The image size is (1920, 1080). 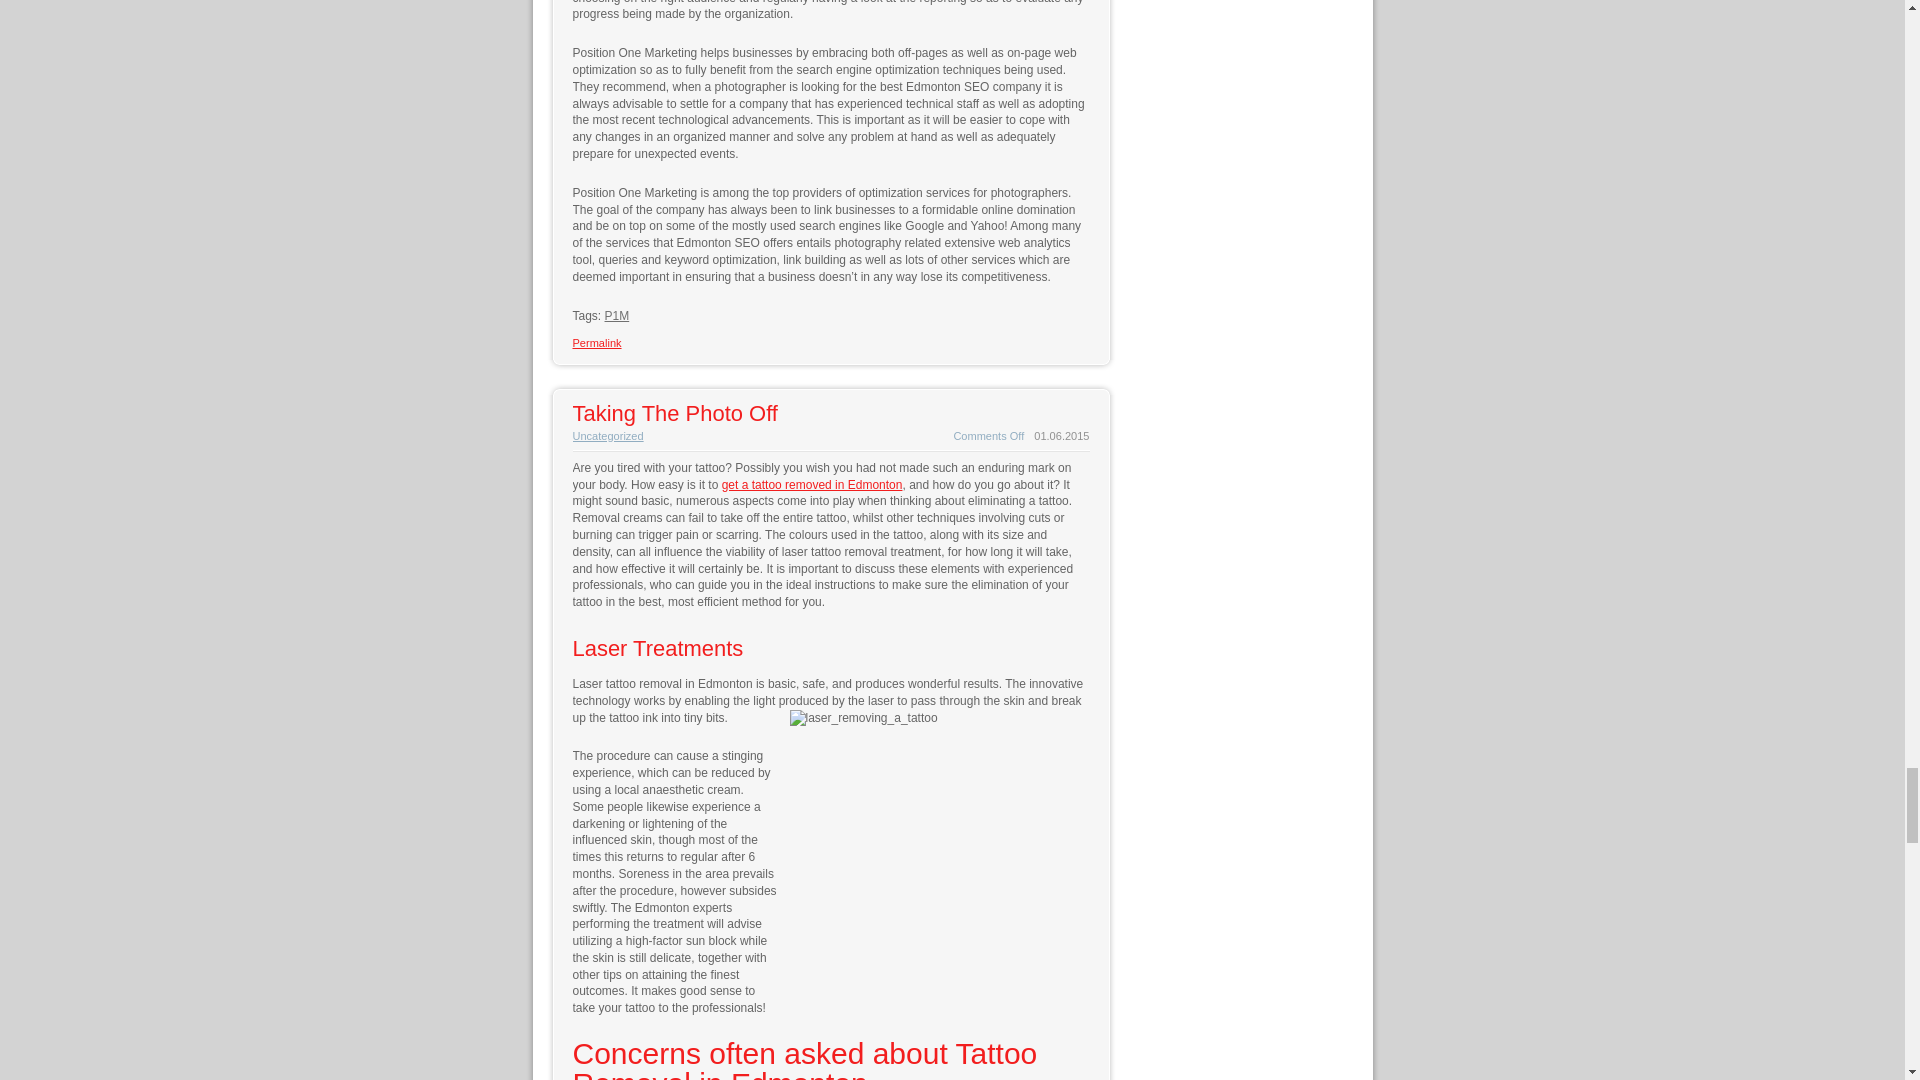 I want to click on Laser Tattoo Removal Edmonton, so click(x=812, y=485).